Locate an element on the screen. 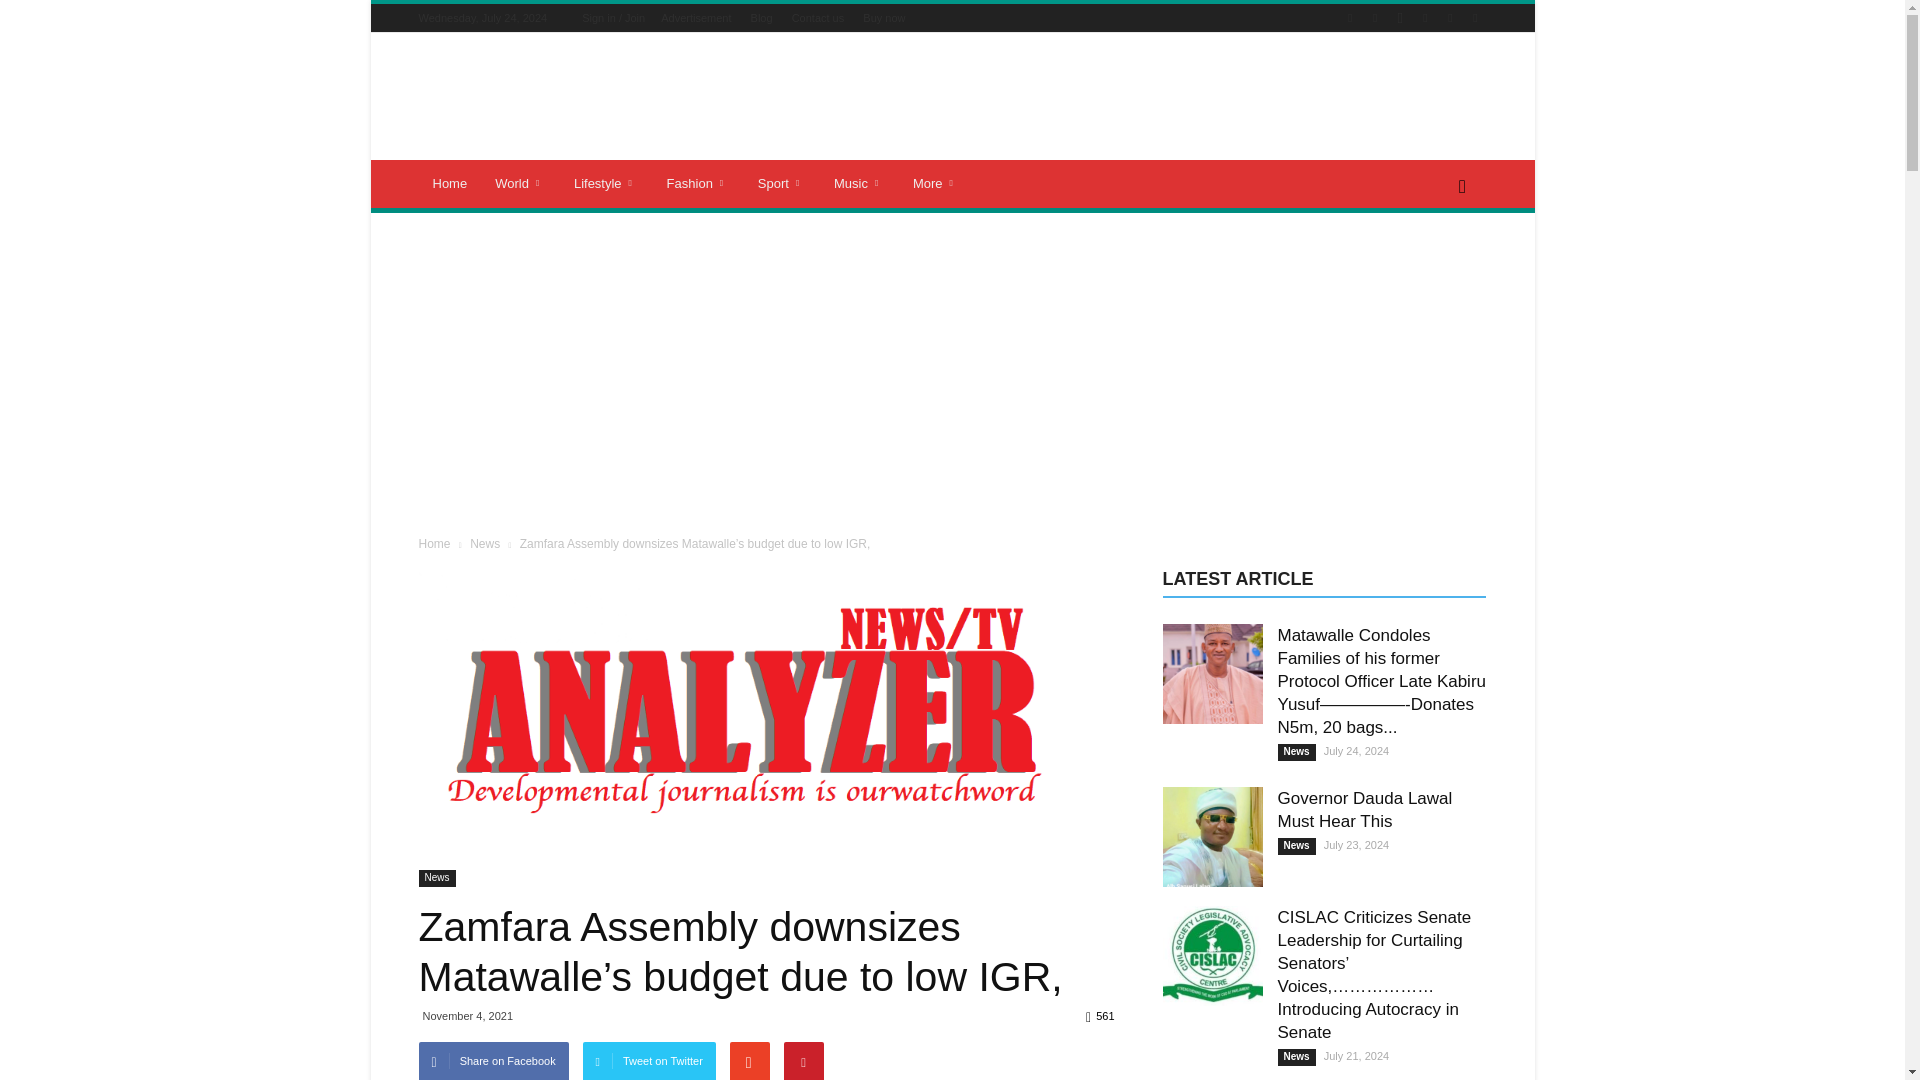 The width and height of the screenshot is (1920, 1080). Home is located at coordinates (450, 184).